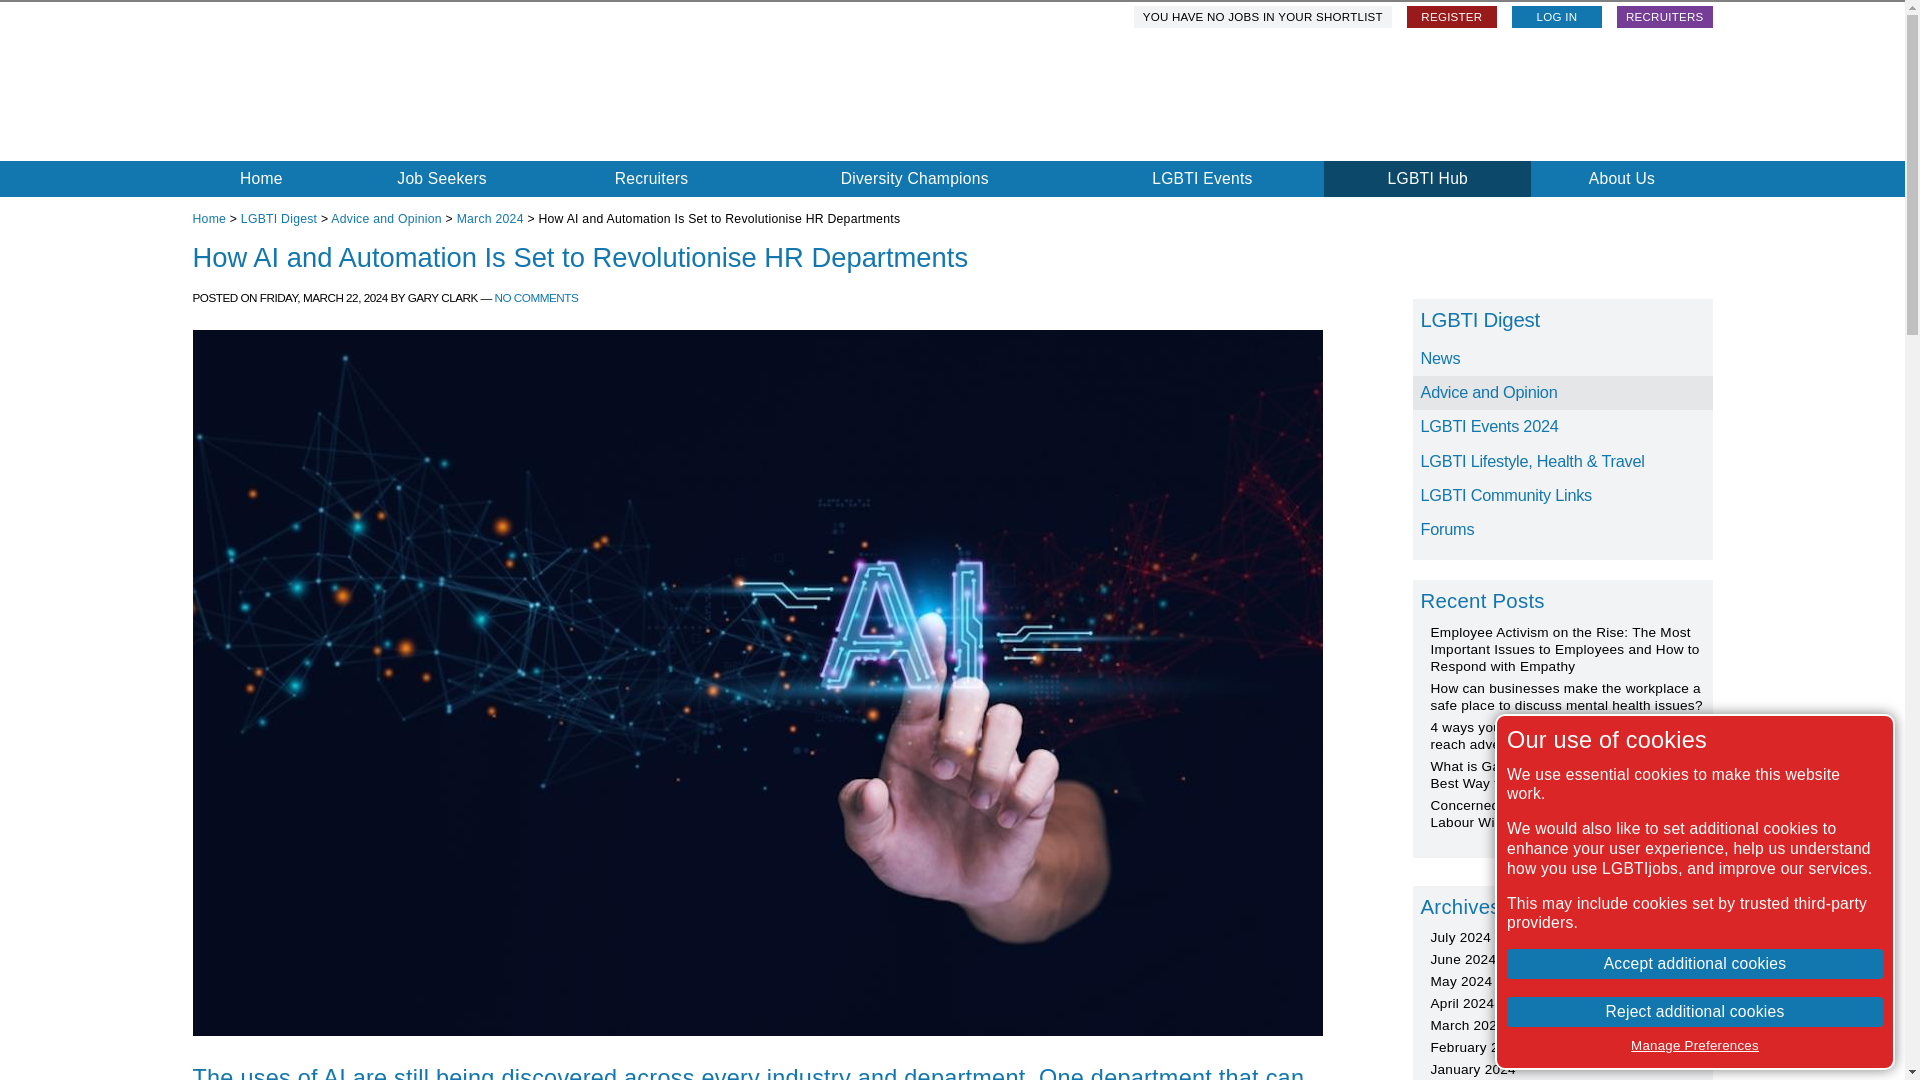 This screenshot has height=1080, width=1920. I want to click on Recruiters, so click(651, 178).